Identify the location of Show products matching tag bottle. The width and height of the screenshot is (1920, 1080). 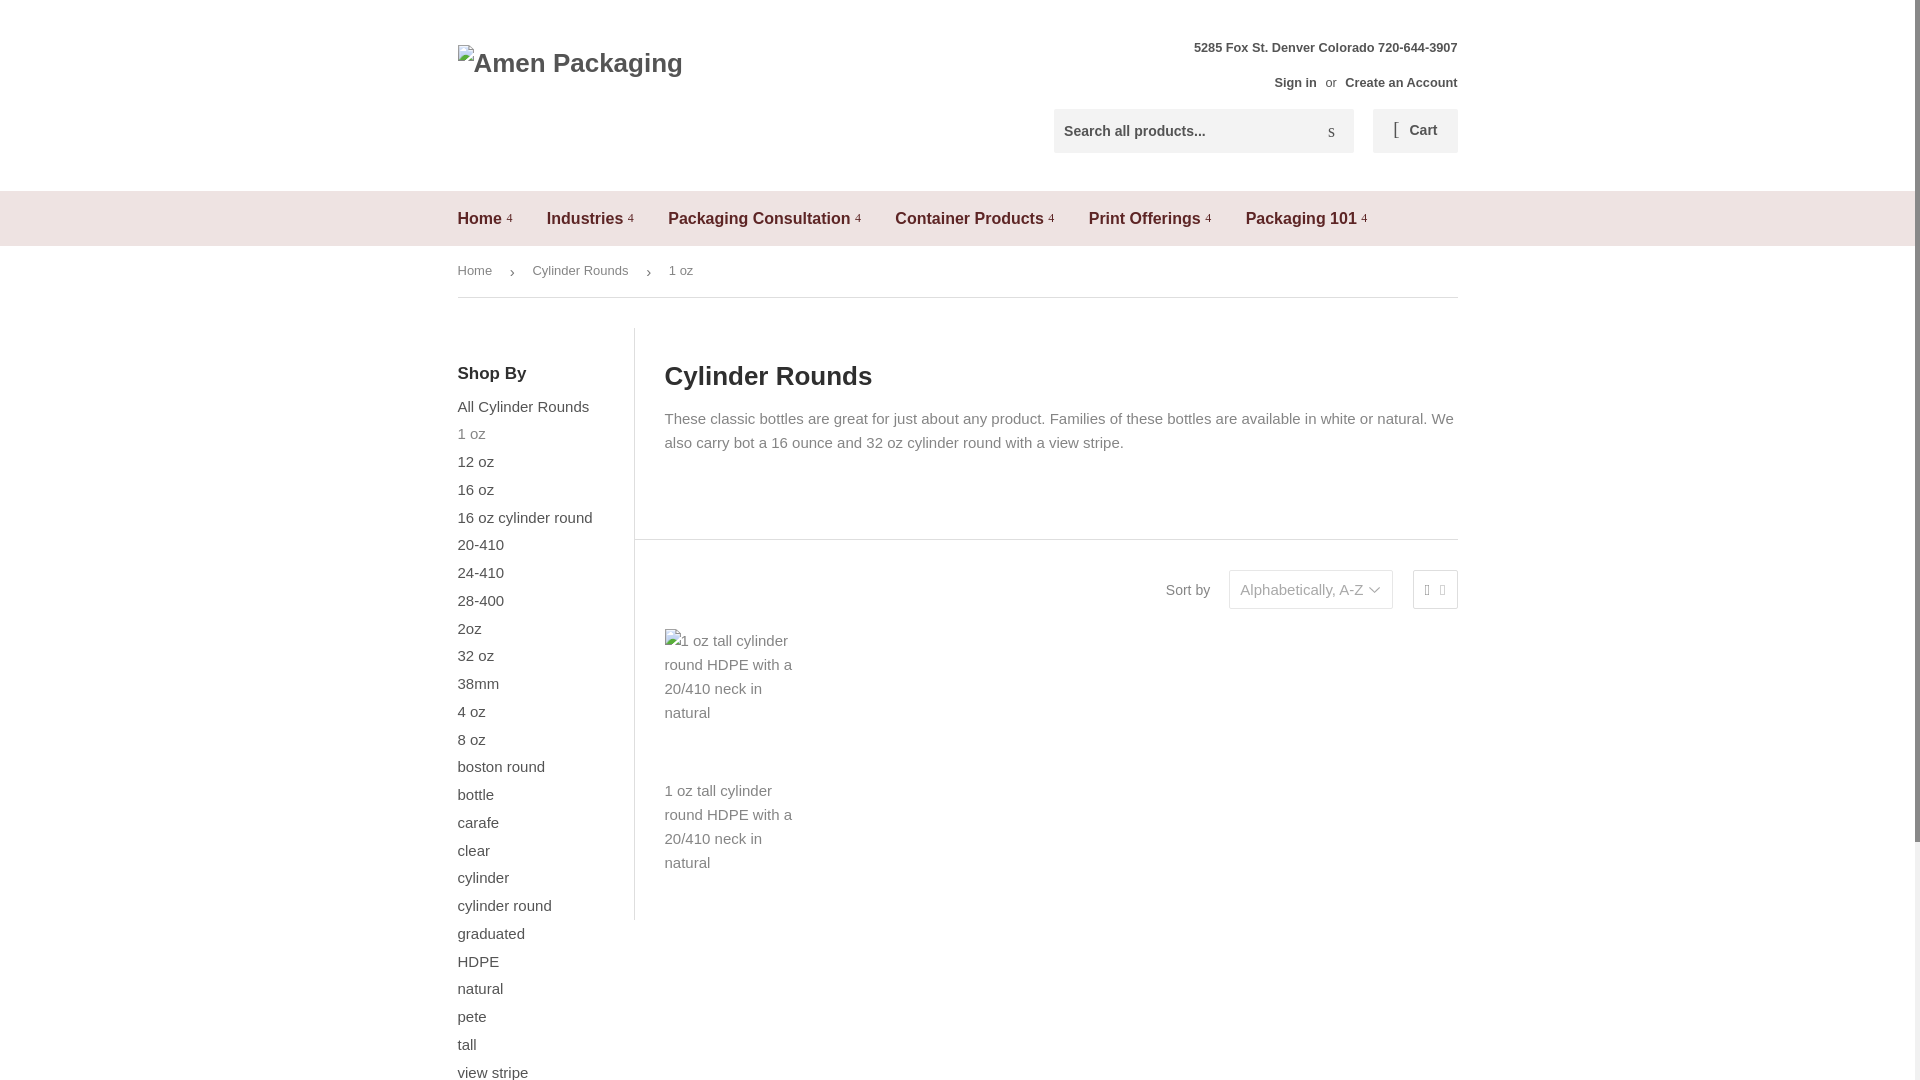
(476, 794).